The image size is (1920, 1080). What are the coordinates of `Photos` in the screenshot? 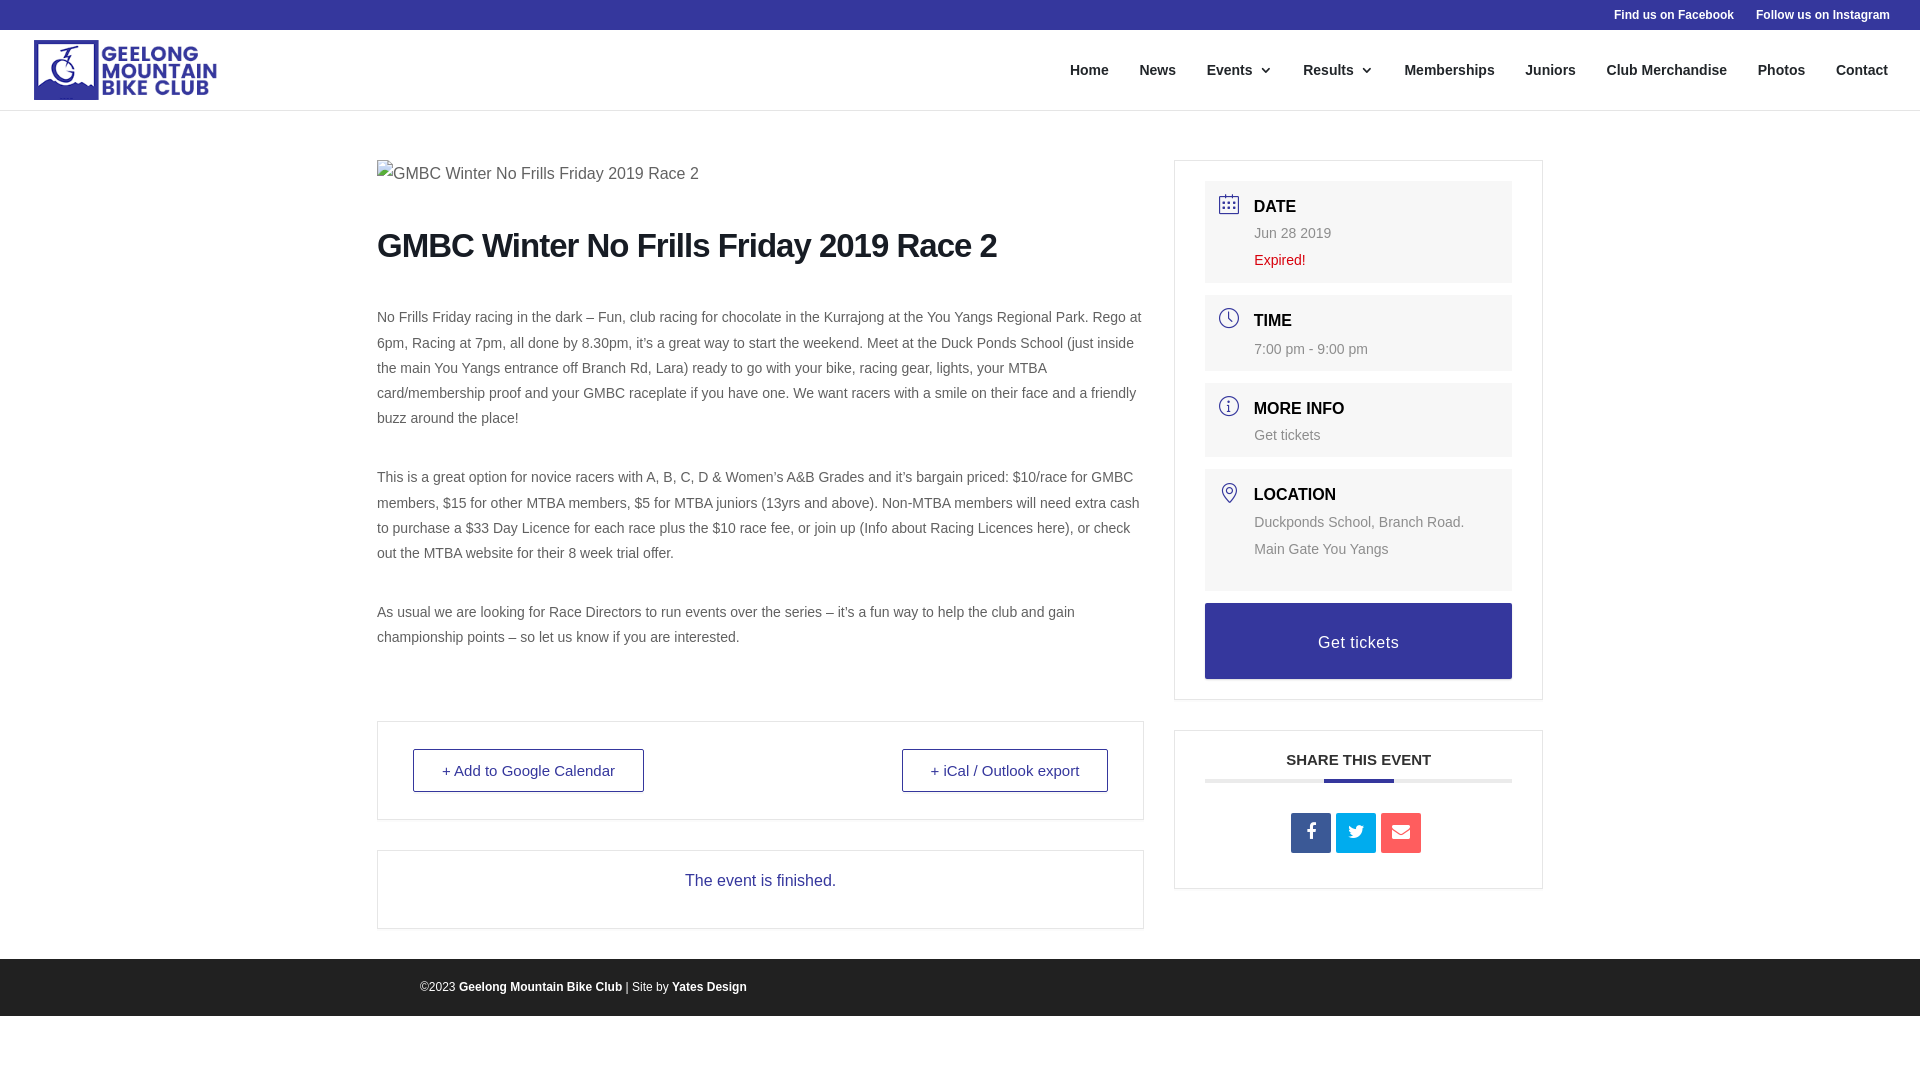 It's located at (1780, 86).